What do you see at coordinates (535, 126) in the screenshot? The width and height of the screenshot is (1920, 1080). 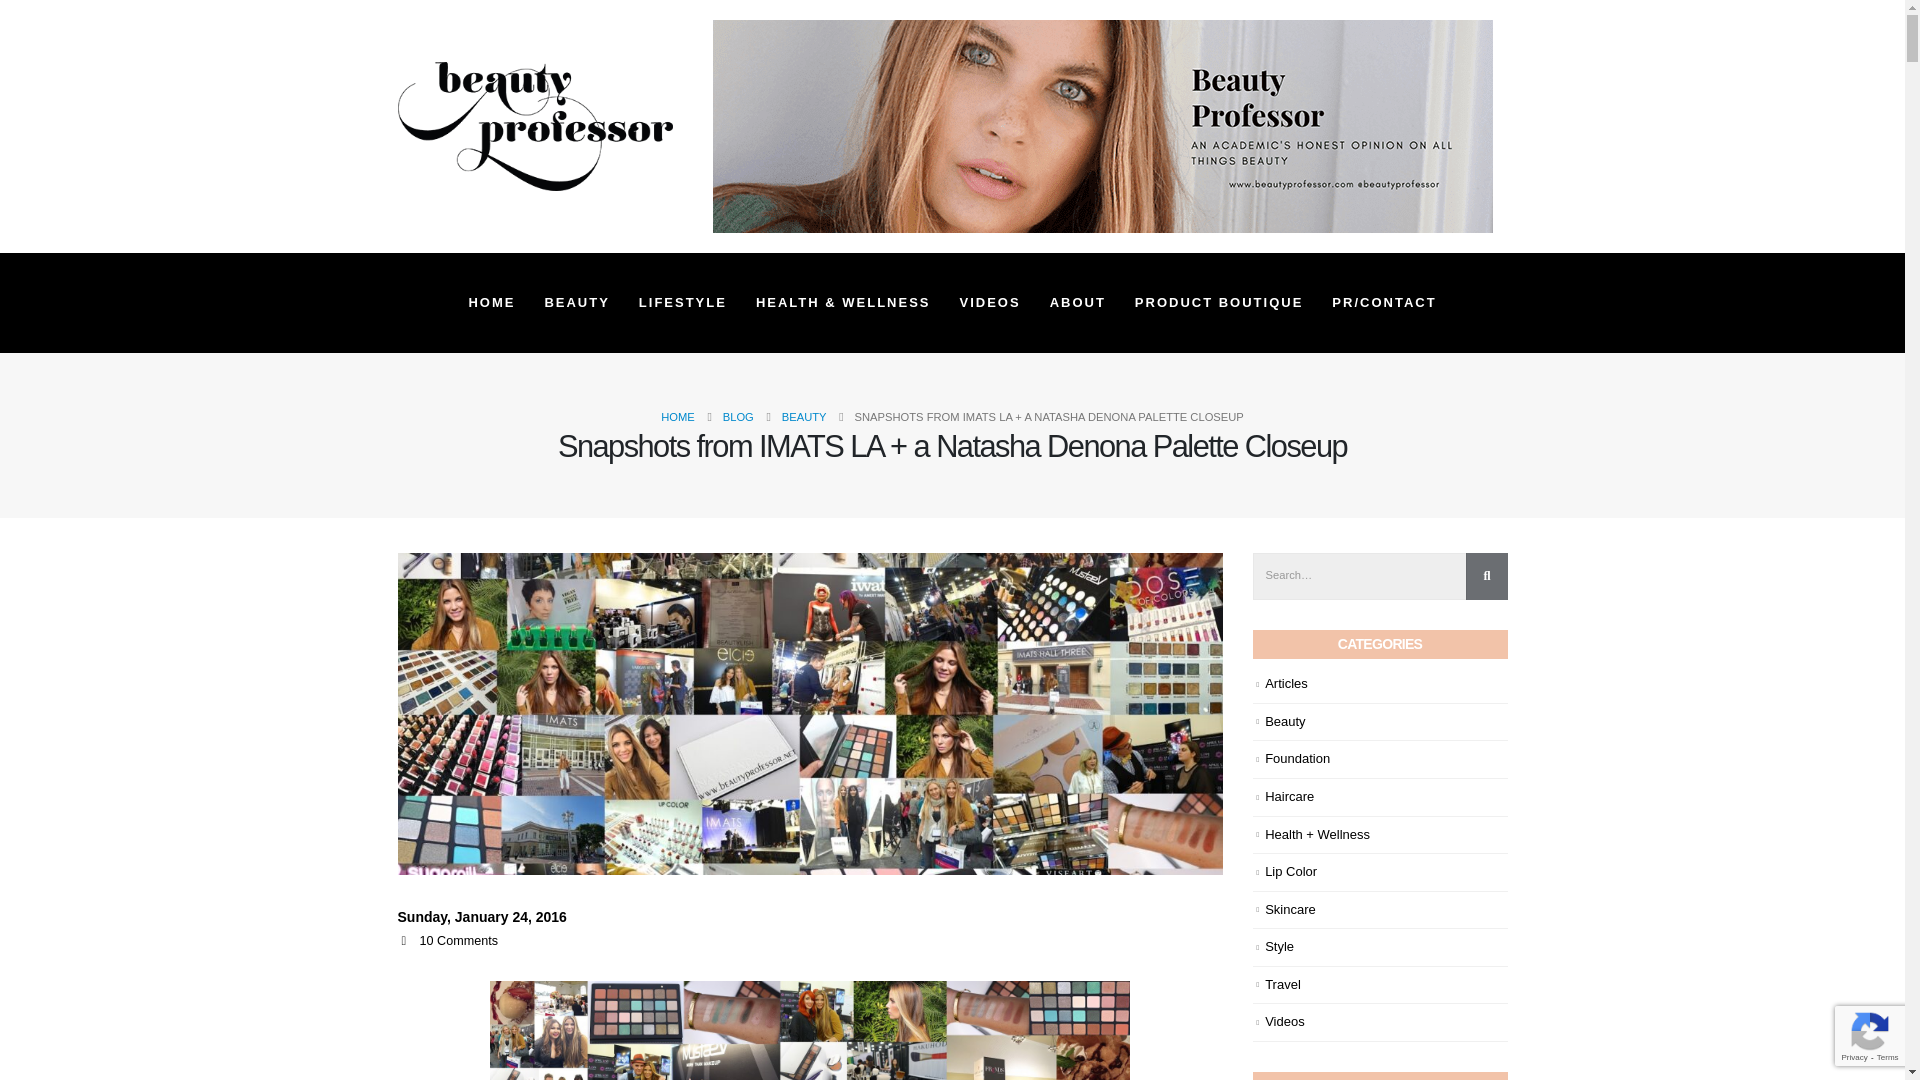 I see `Beauty Professor - My WordPress Blog` at bounding box center [535, 126].